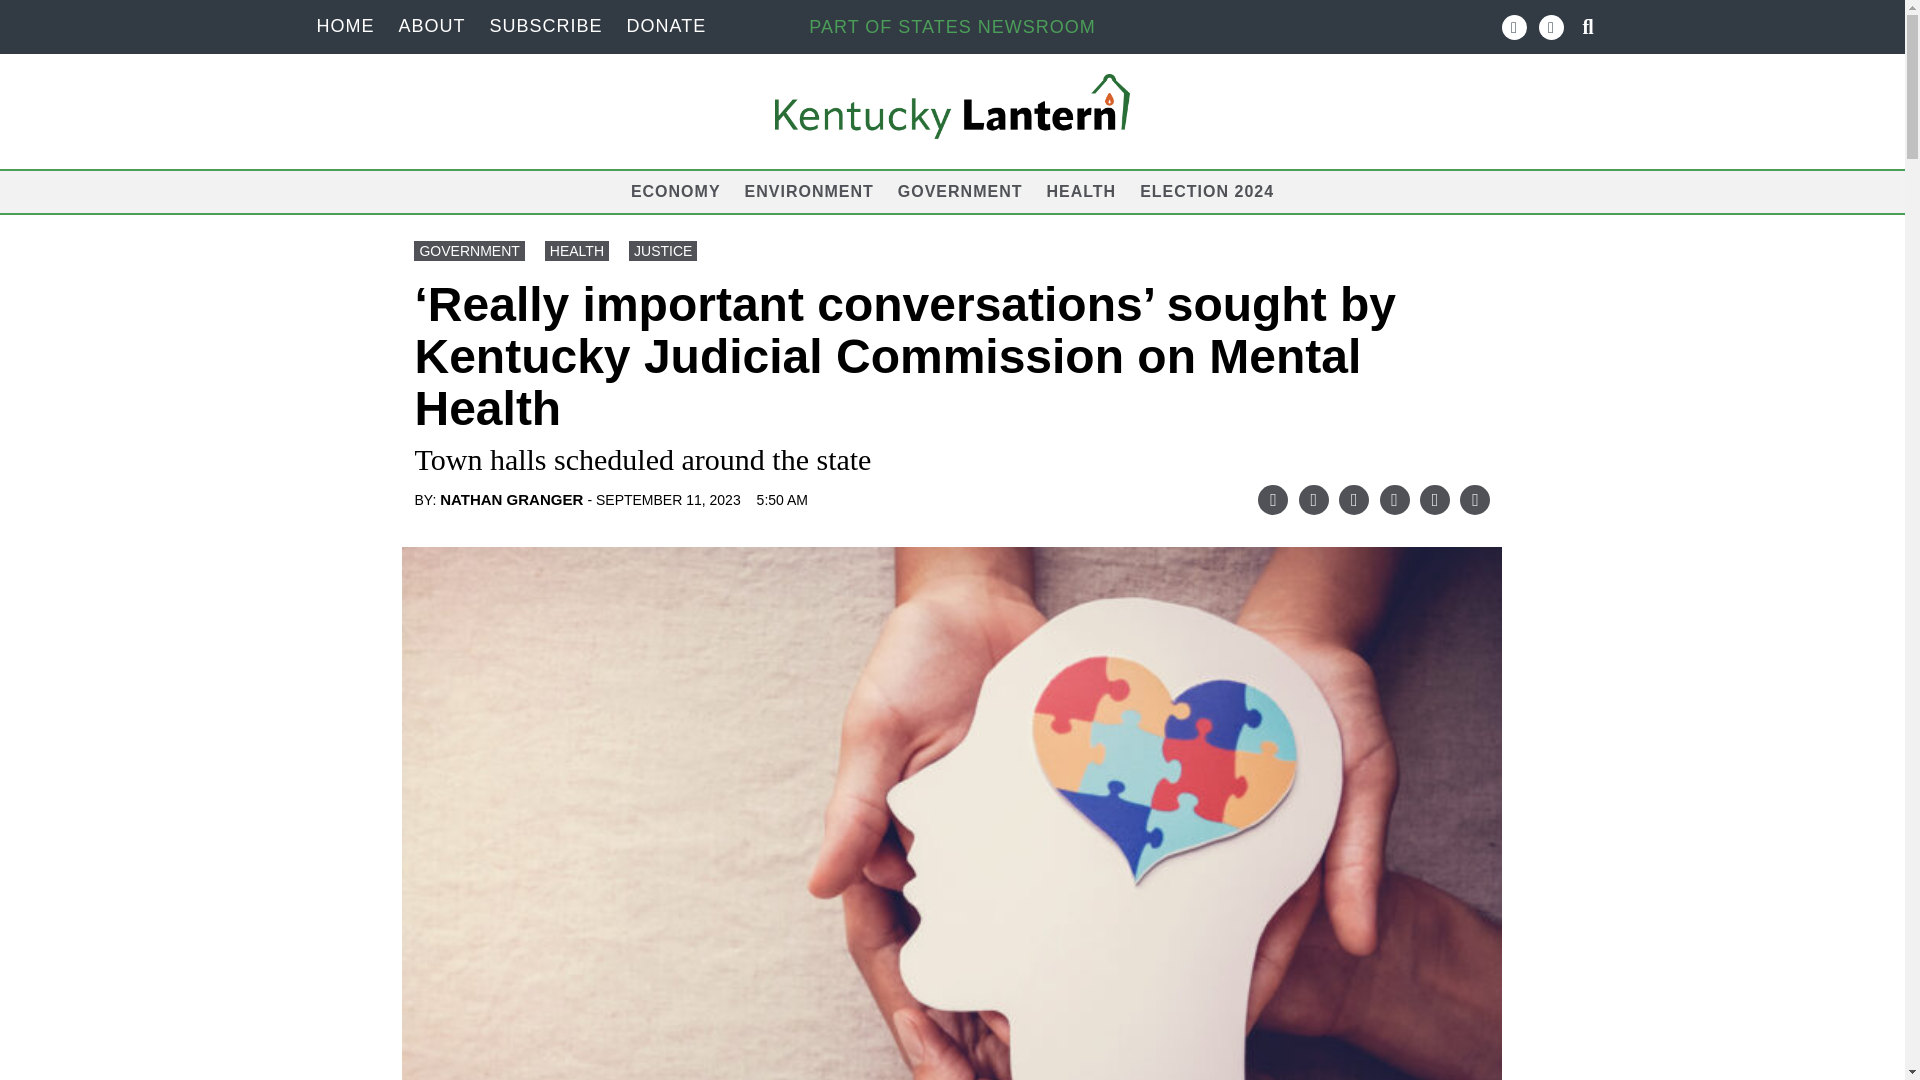 The width and height of the screenshot is (1920, 1080). What do you see at coordinates (22, 12) in the screenshot?
I see `search` at bounding box center [22, 12].